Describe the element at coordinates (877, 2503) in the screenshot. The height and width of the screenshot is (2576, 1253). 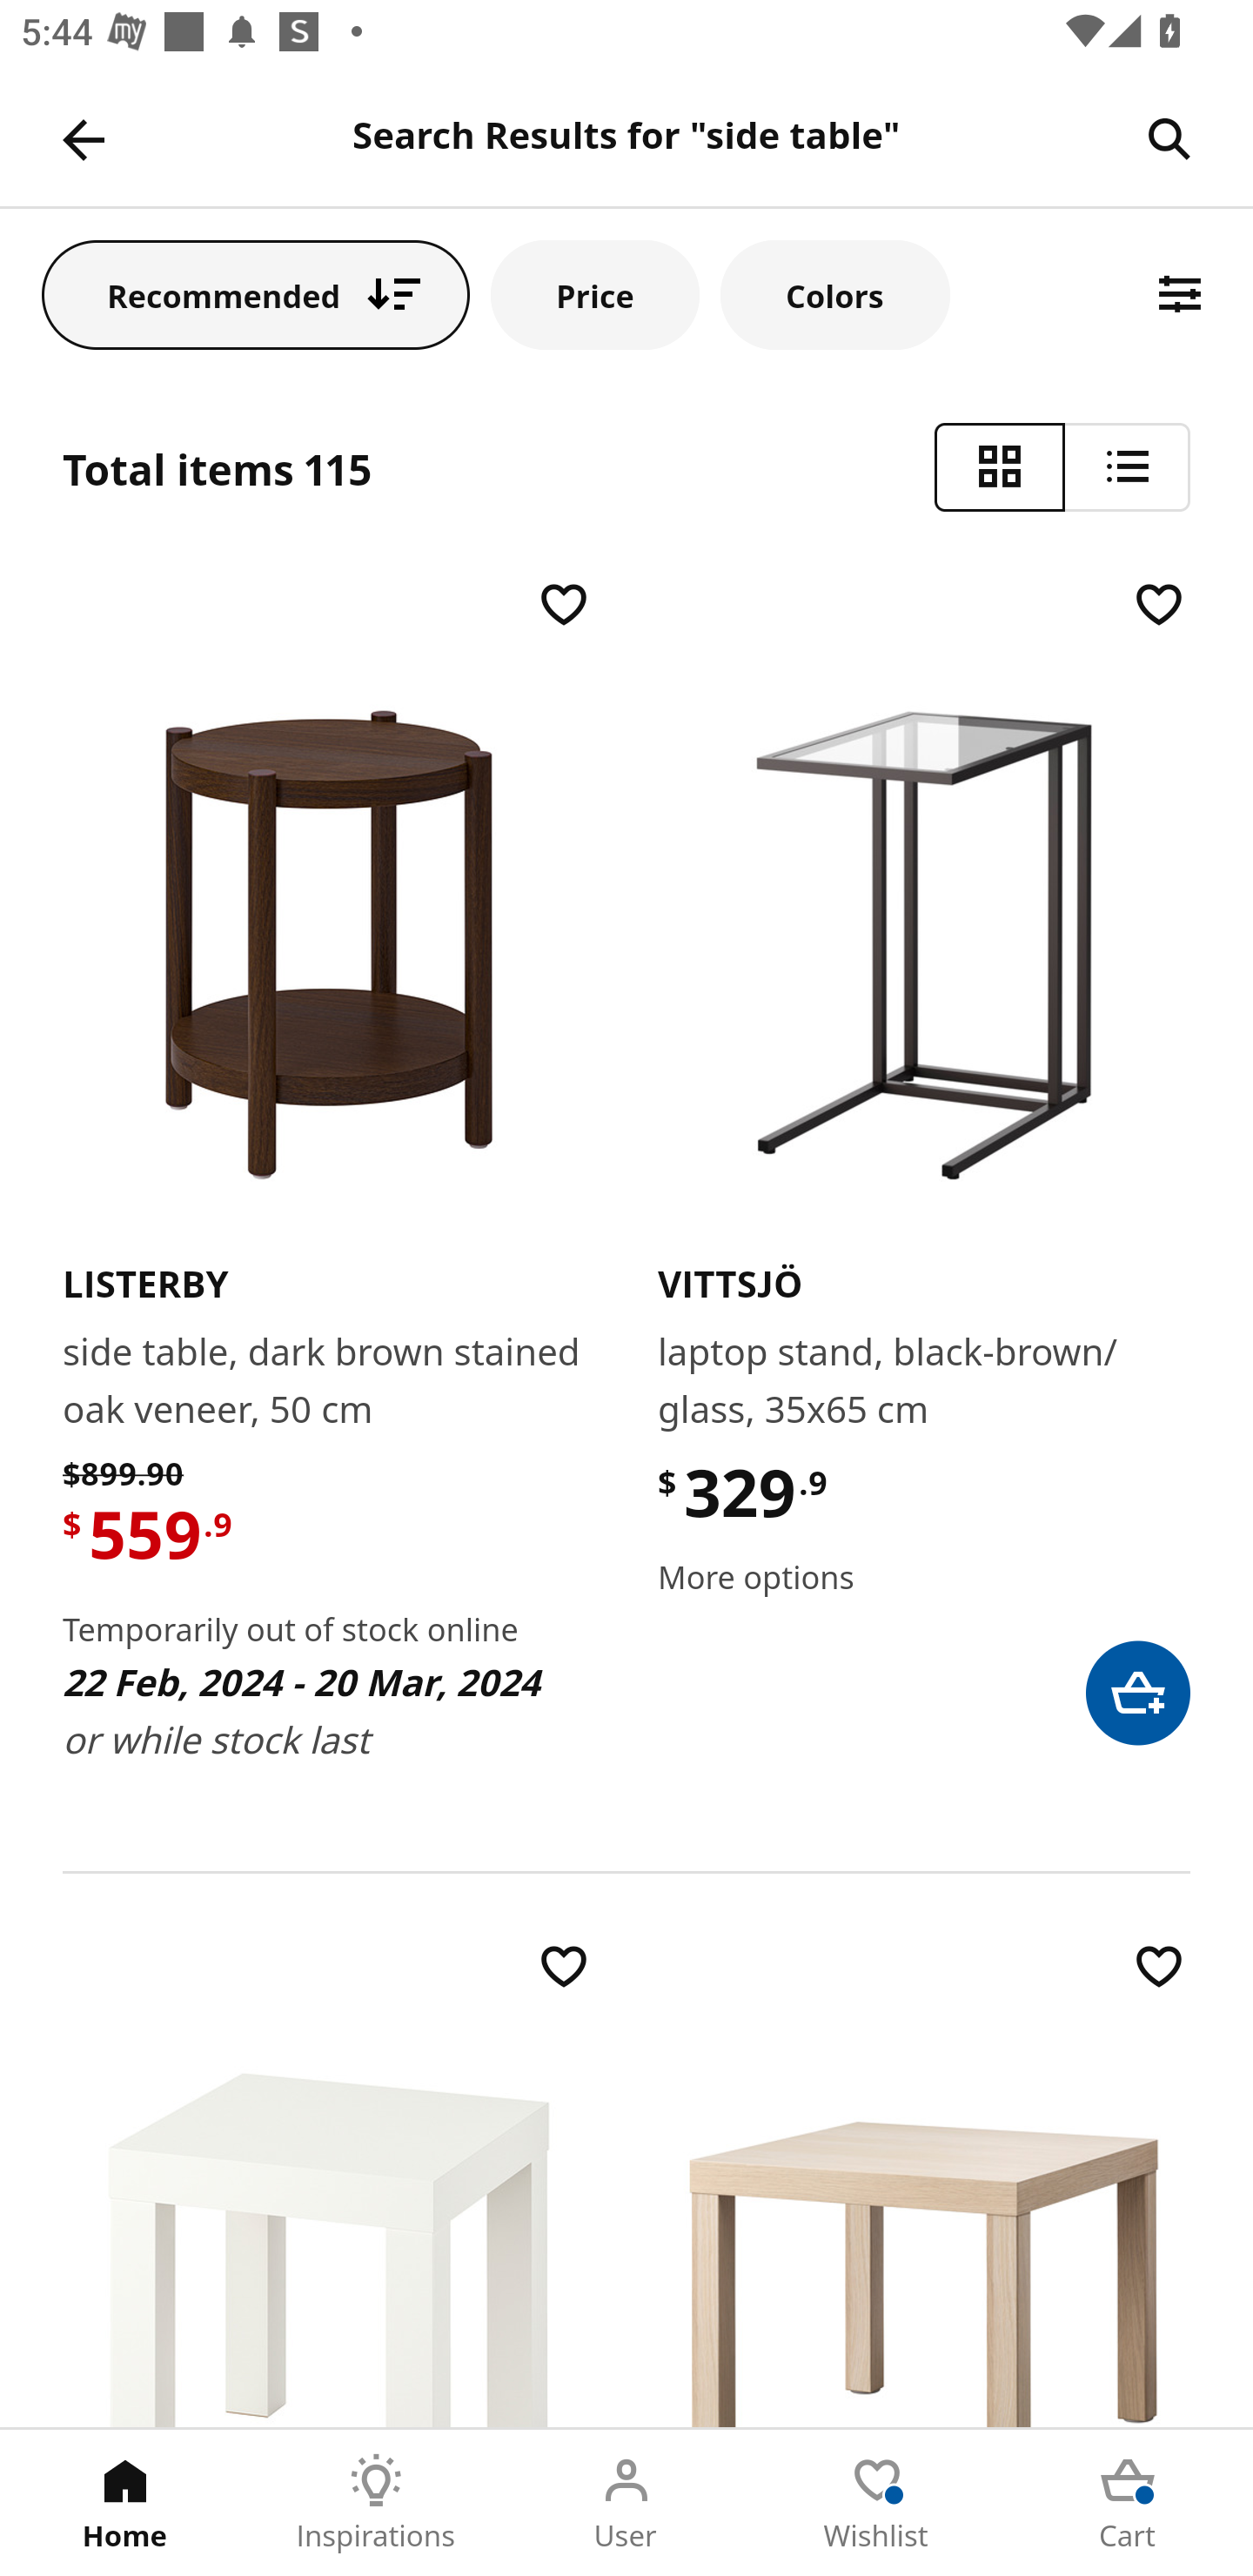
I see `Wishlist
Tab 4 of 5` at that location.